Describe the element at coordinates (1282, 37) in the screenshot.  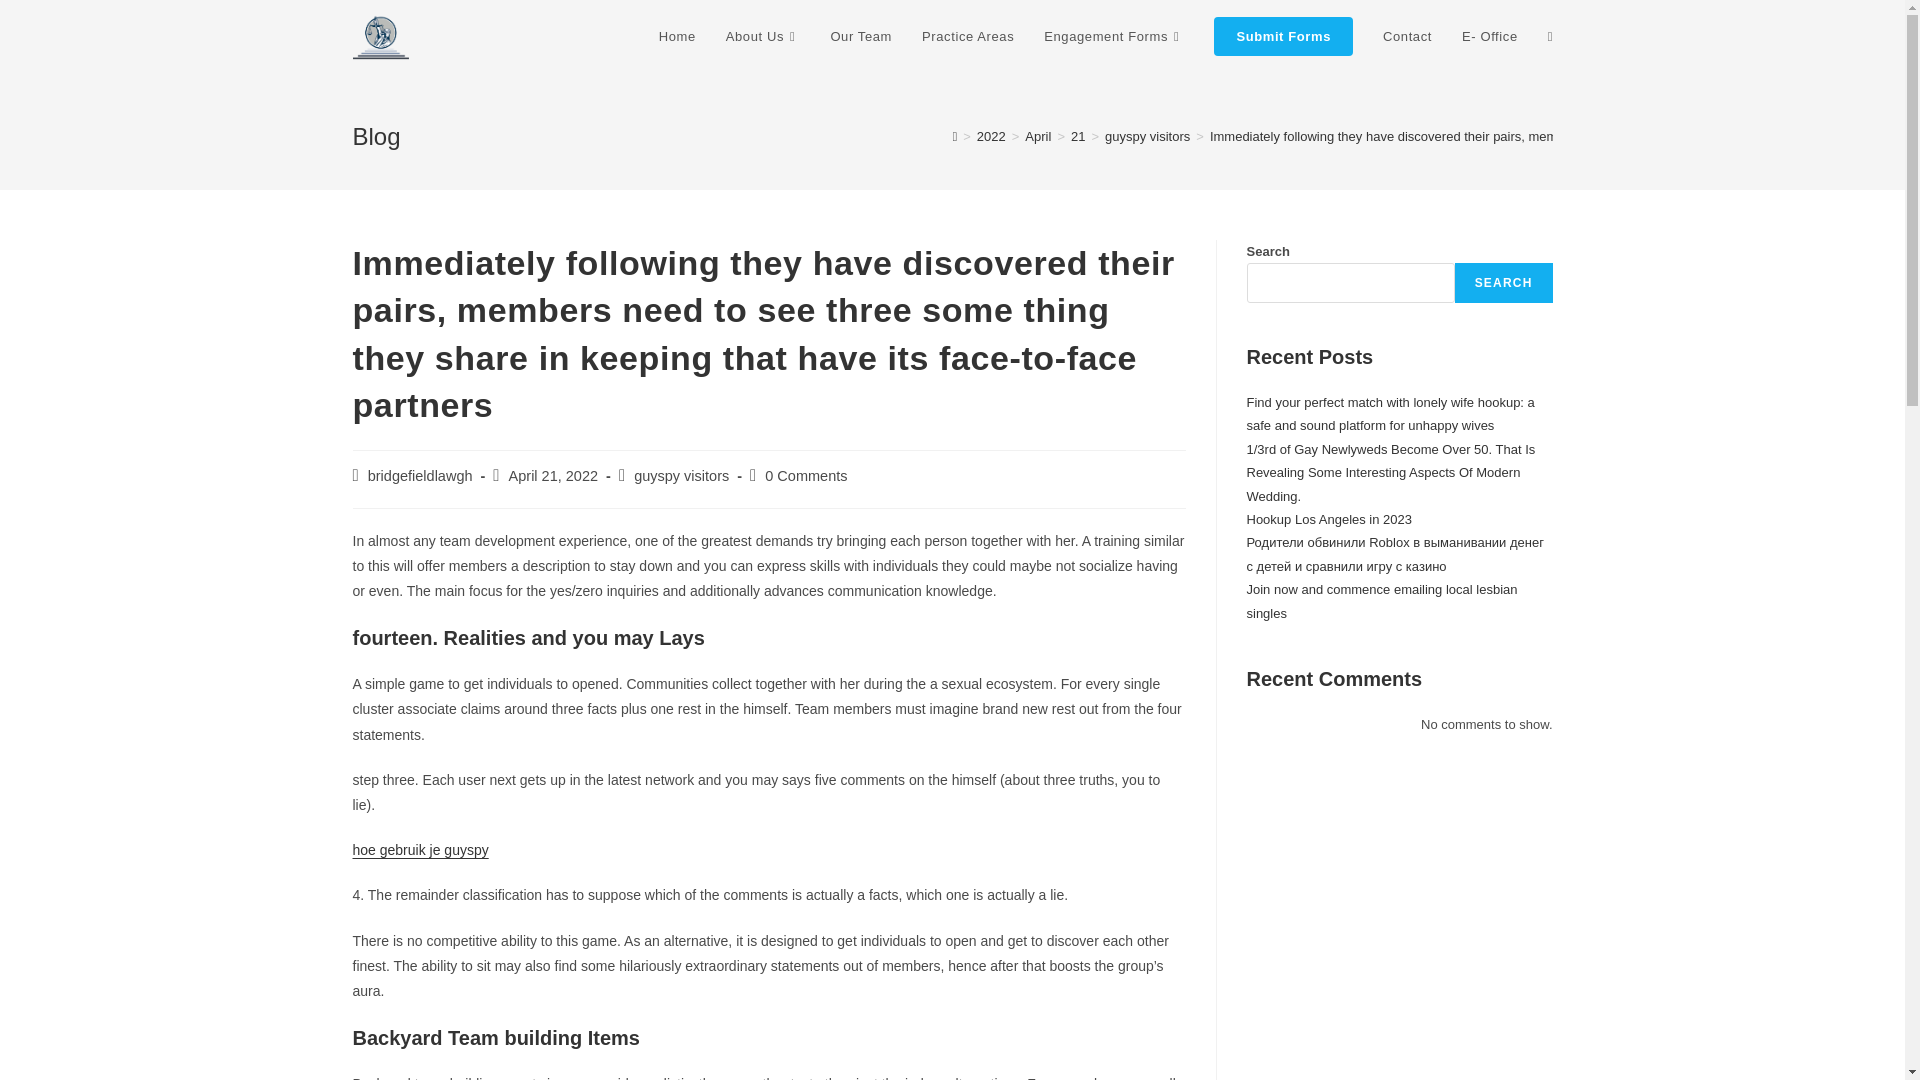
I see `Submit Forms` at that location.